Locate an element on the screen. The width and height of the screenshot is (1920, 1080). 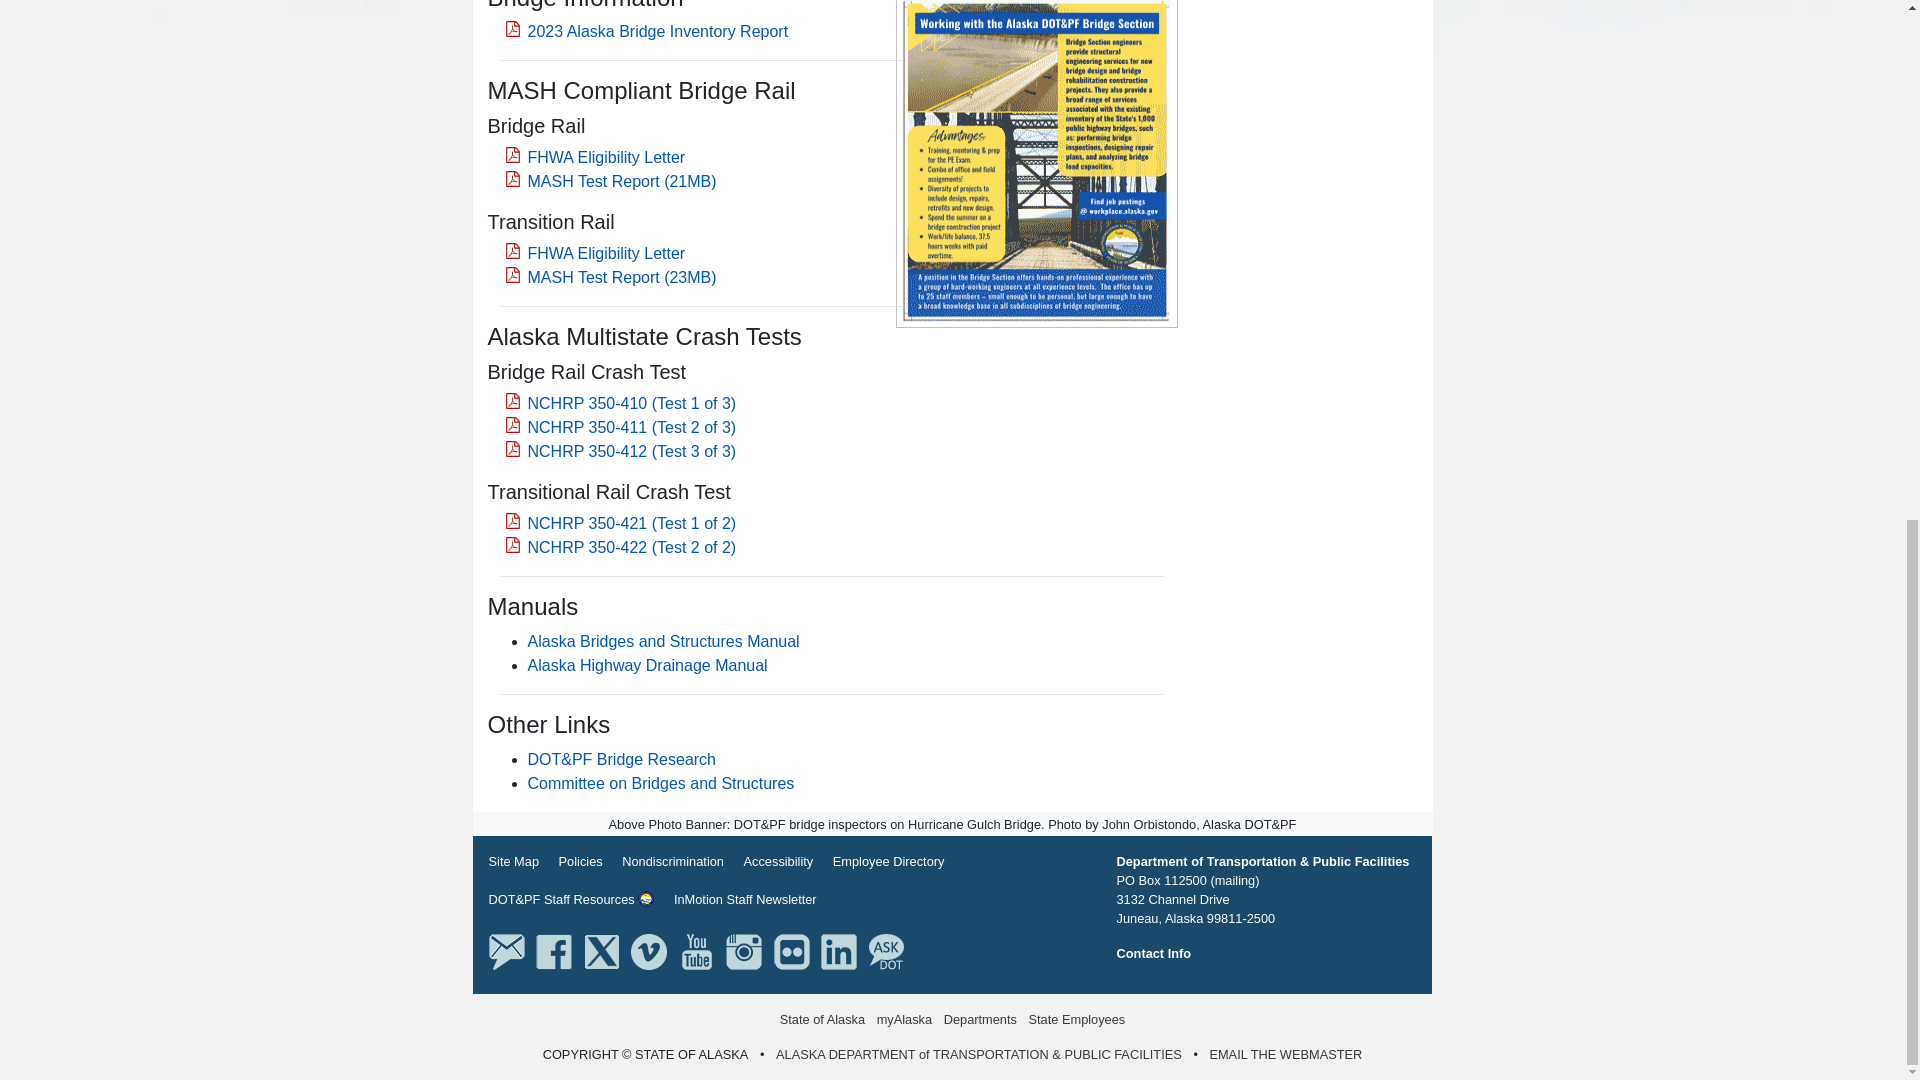
LinkedIn is located at coordinates (838, 950).